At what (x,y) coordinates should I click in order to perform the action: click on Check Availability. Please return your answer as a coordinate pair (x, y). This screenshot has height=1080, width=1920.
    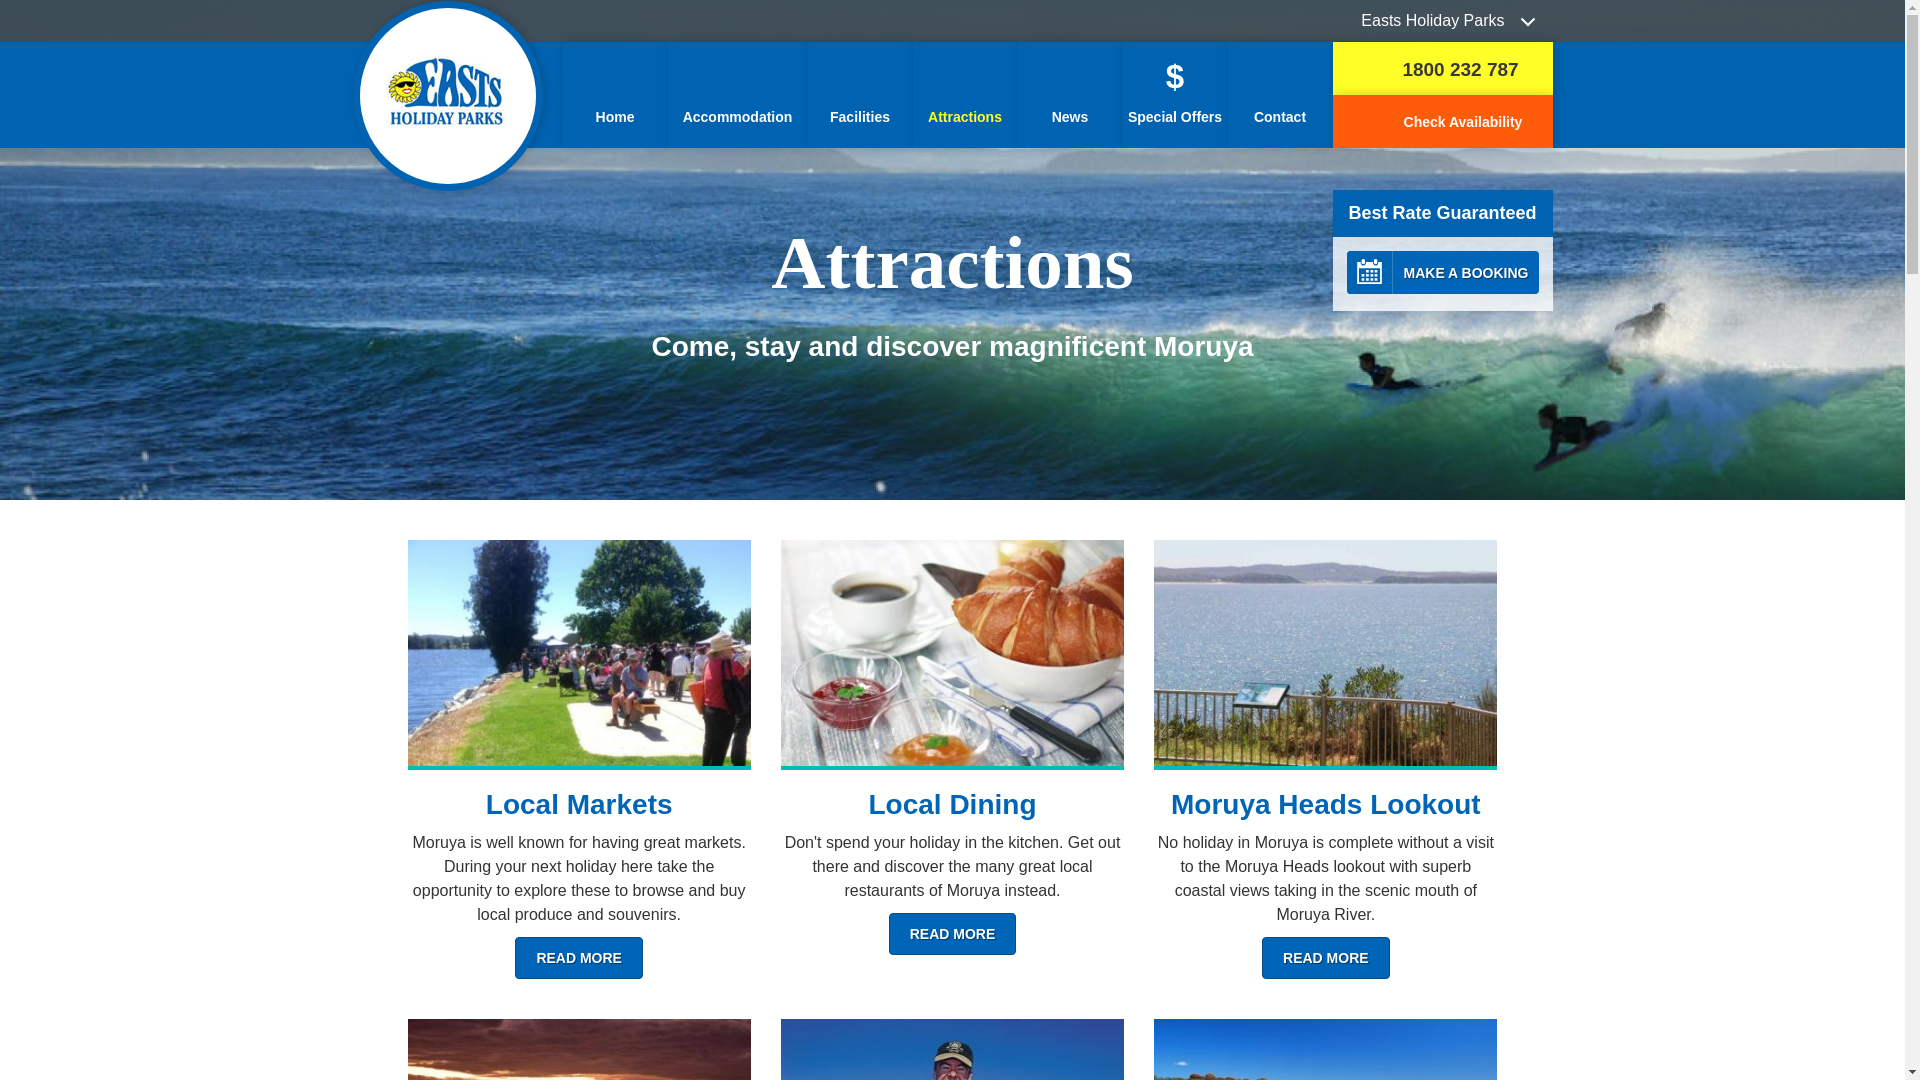
    Looking at the image, I should click on (1442, 122).